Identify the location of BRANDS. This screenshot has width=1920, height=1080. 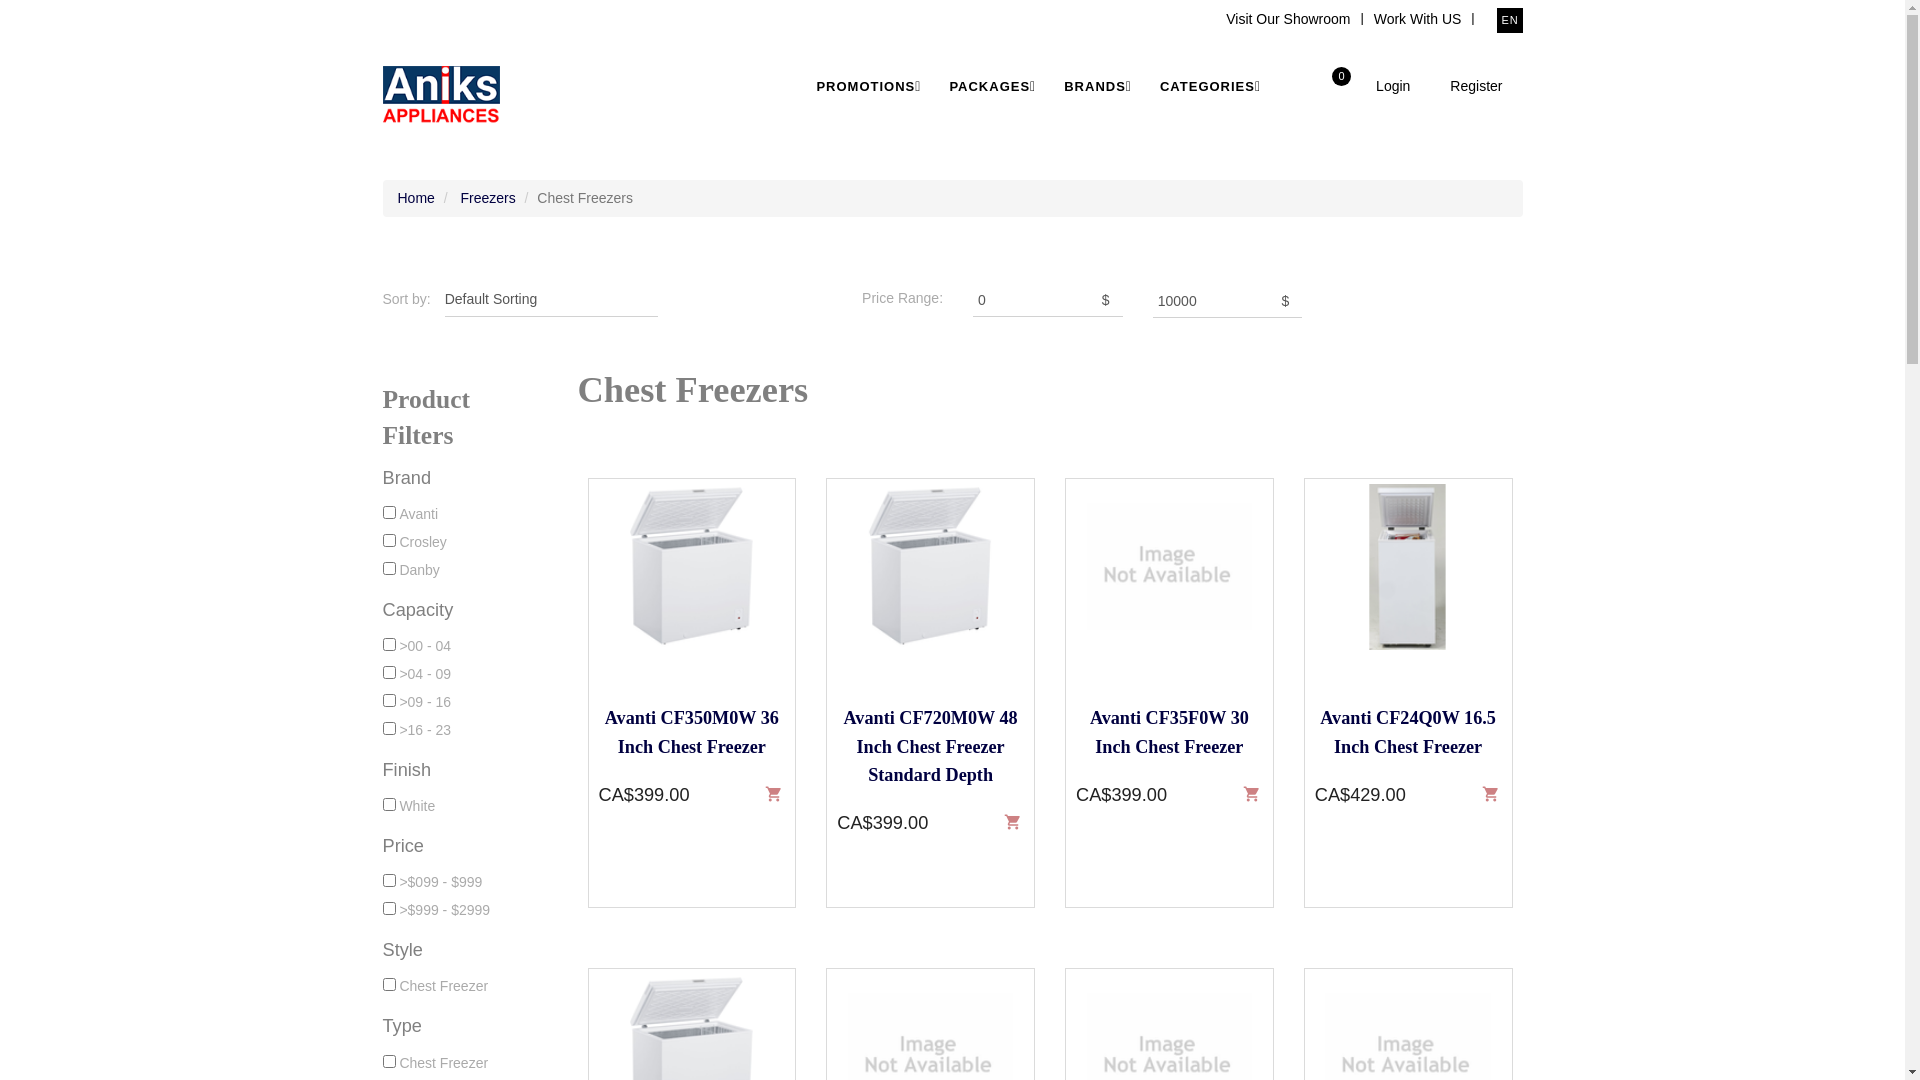
(1099, 86).